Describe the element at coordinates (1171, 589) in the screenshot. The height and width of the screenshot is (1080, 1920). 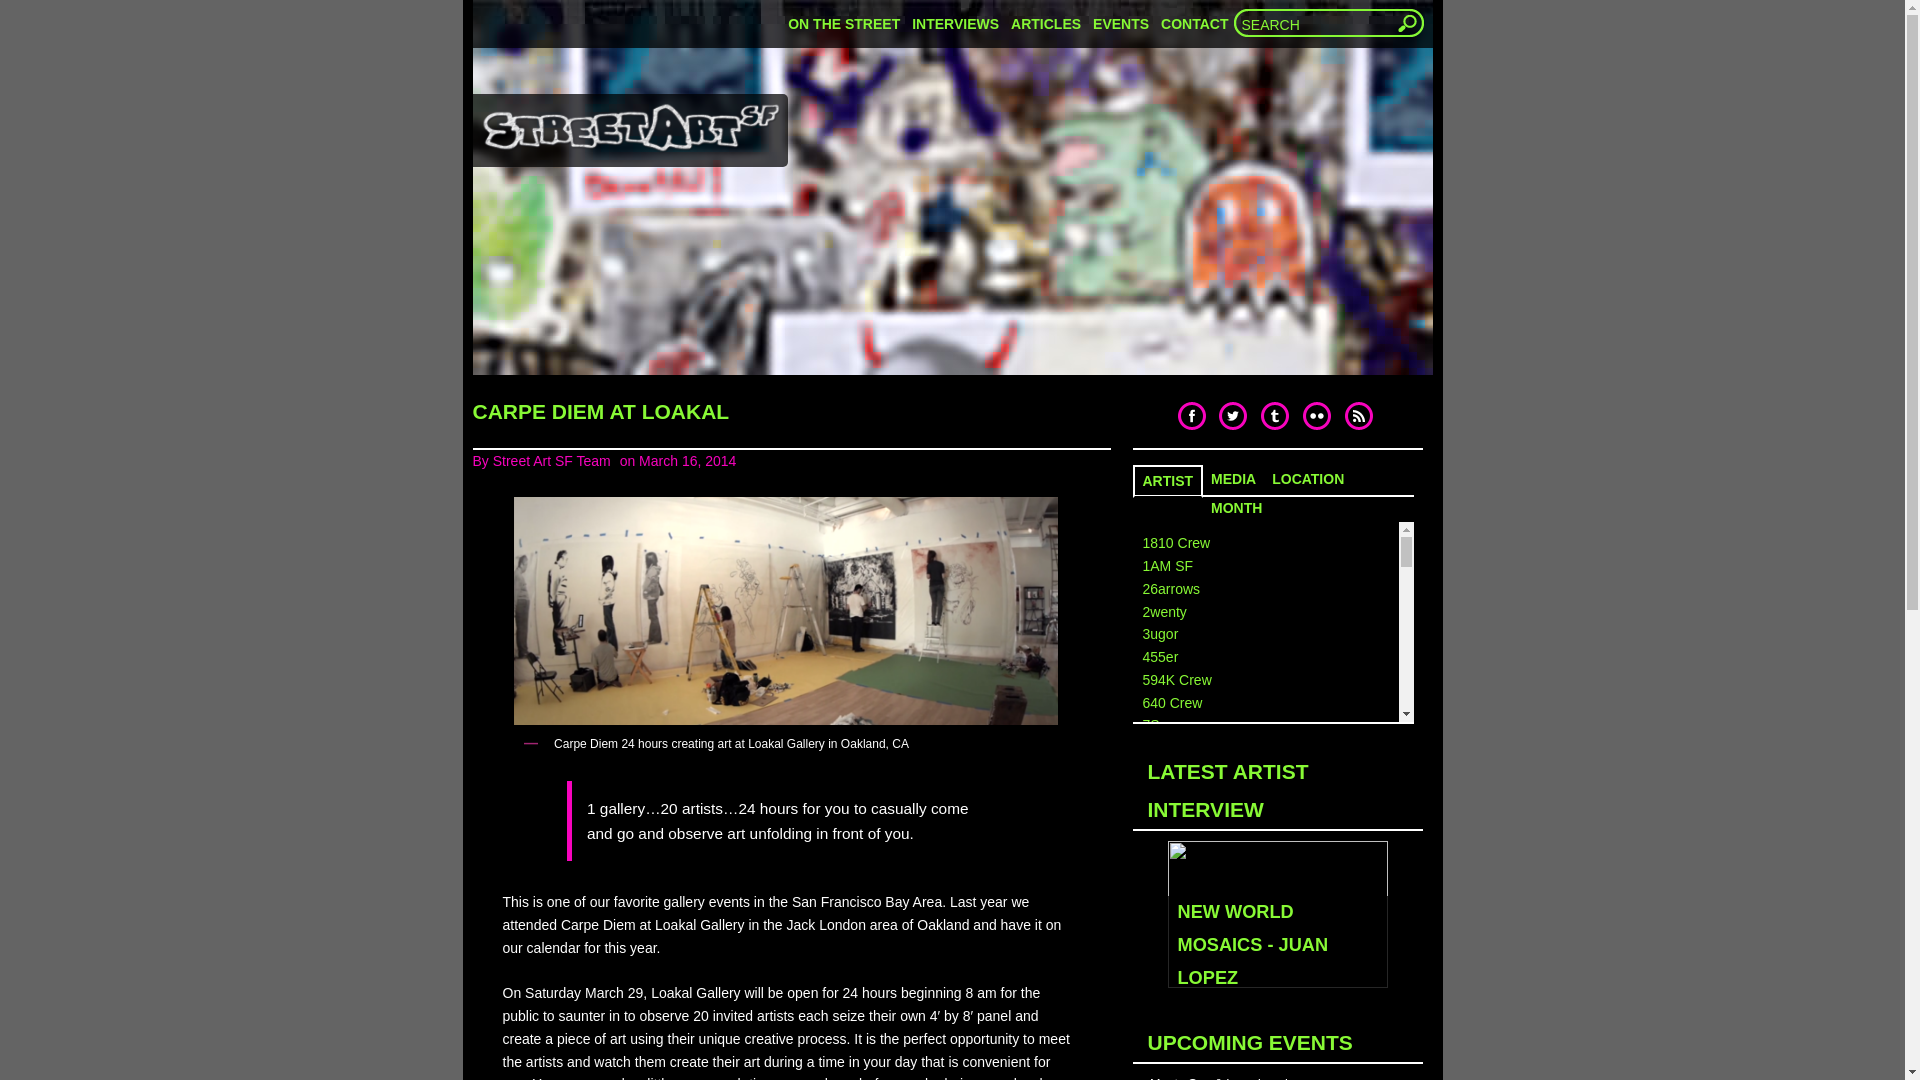
I see `26arrows` at that location.